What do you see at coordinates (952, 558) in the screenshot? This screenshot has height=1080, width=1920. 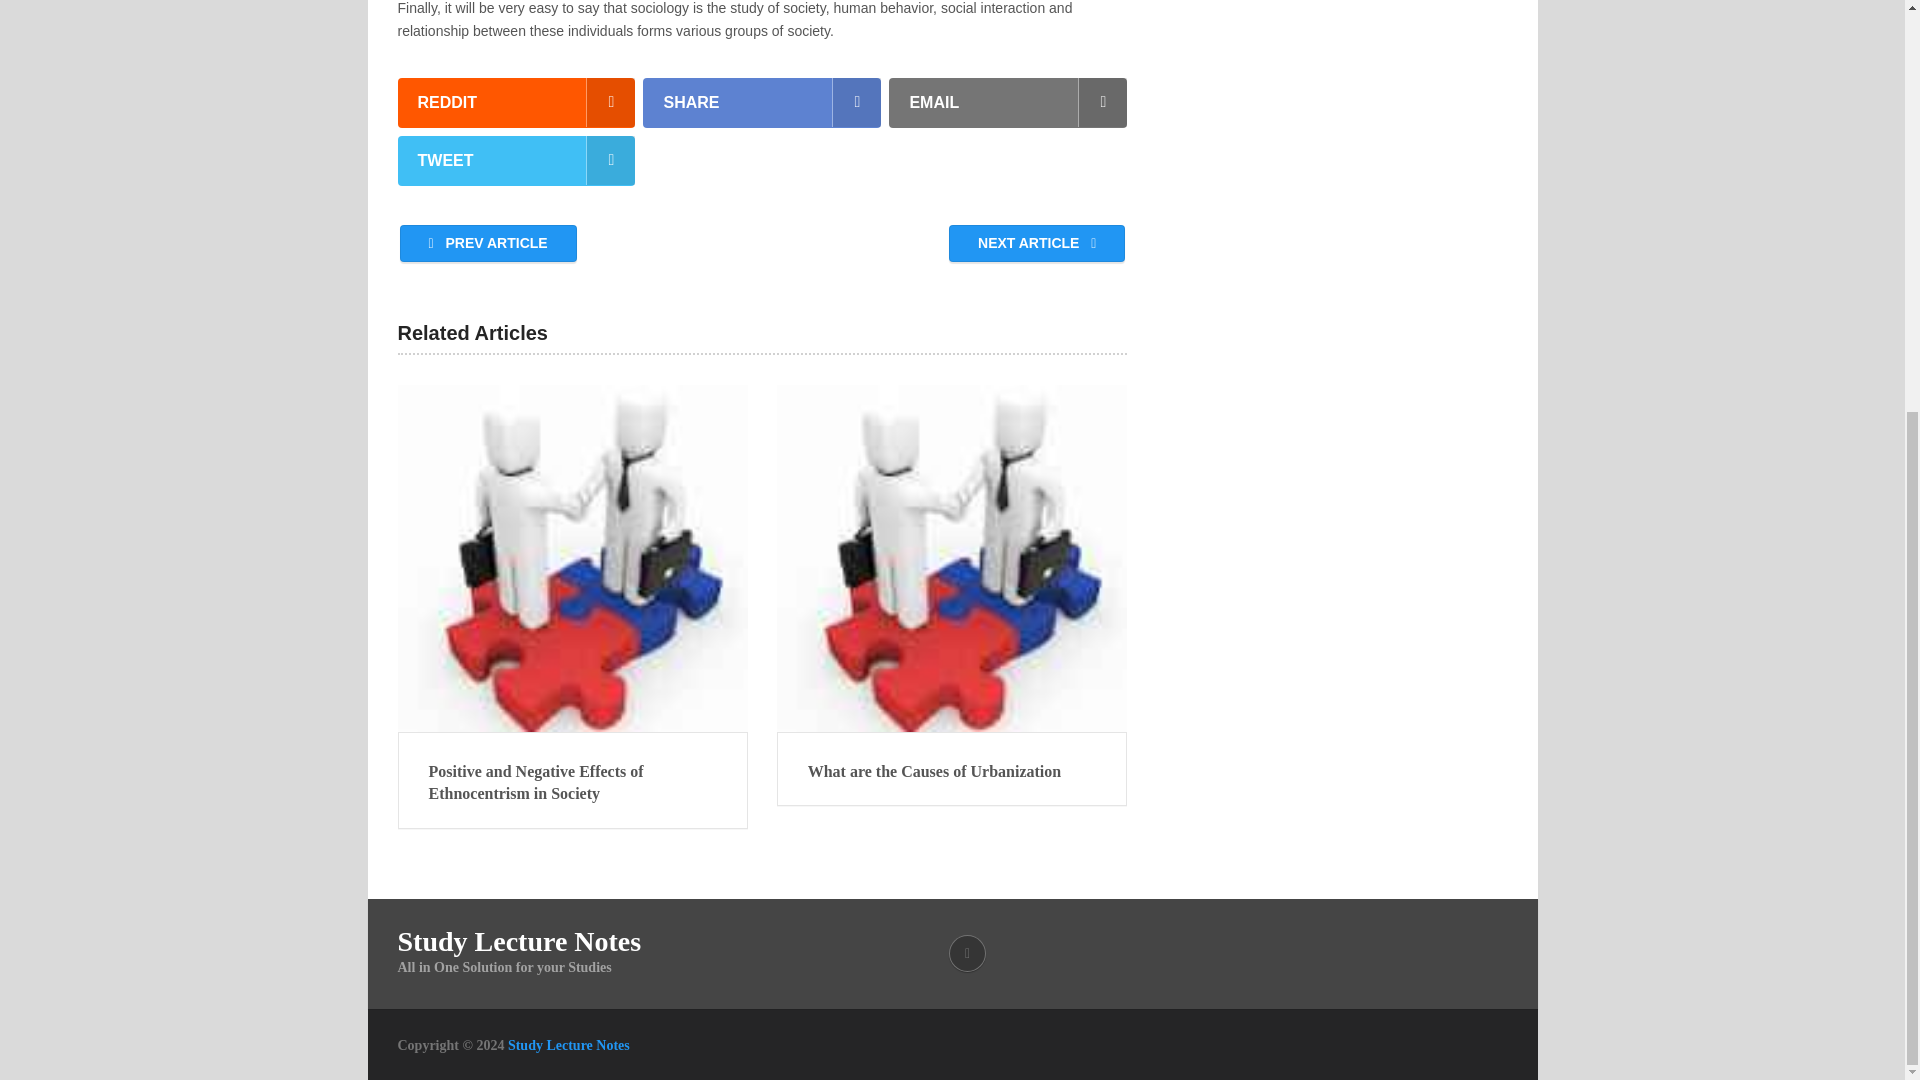 I see `What are the Causes of Urbanization` at bounding box center [952, 558].